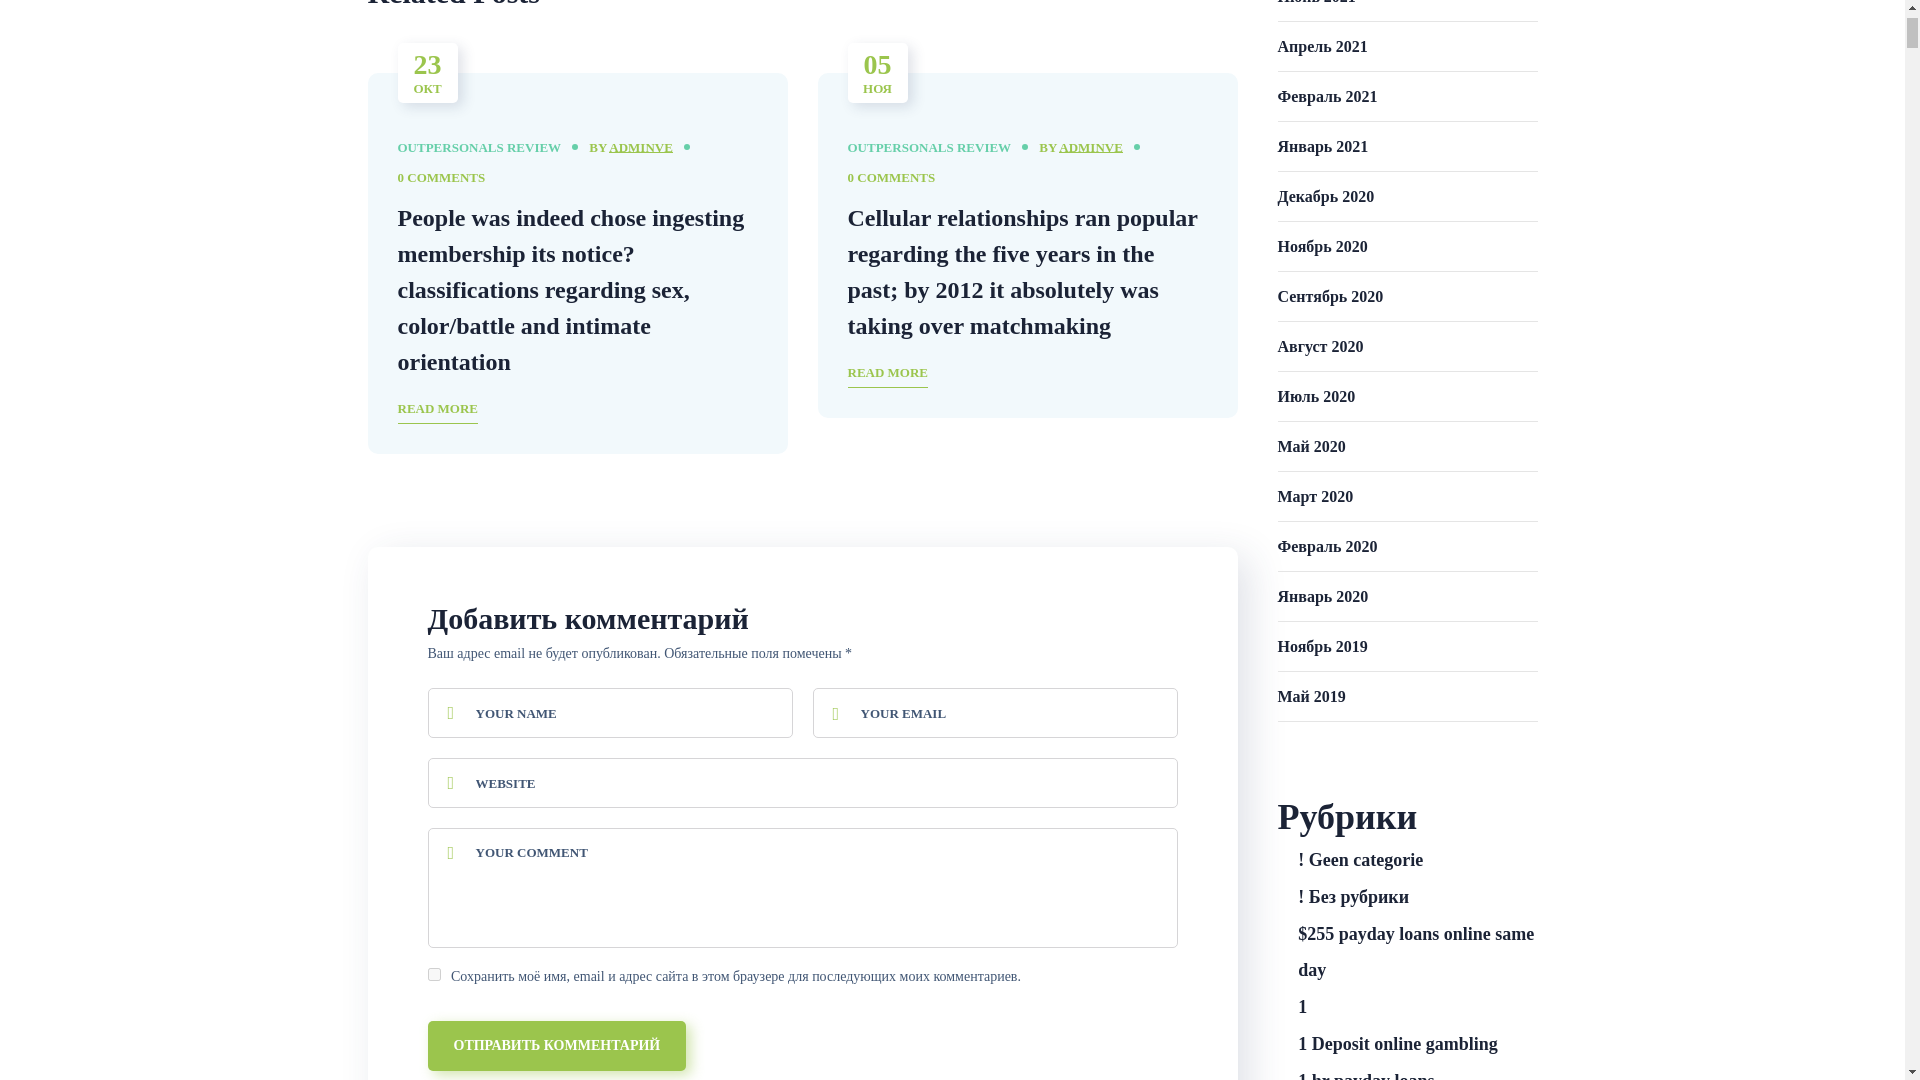  I want to click on YOUR EMAIL, so click(994, 712).